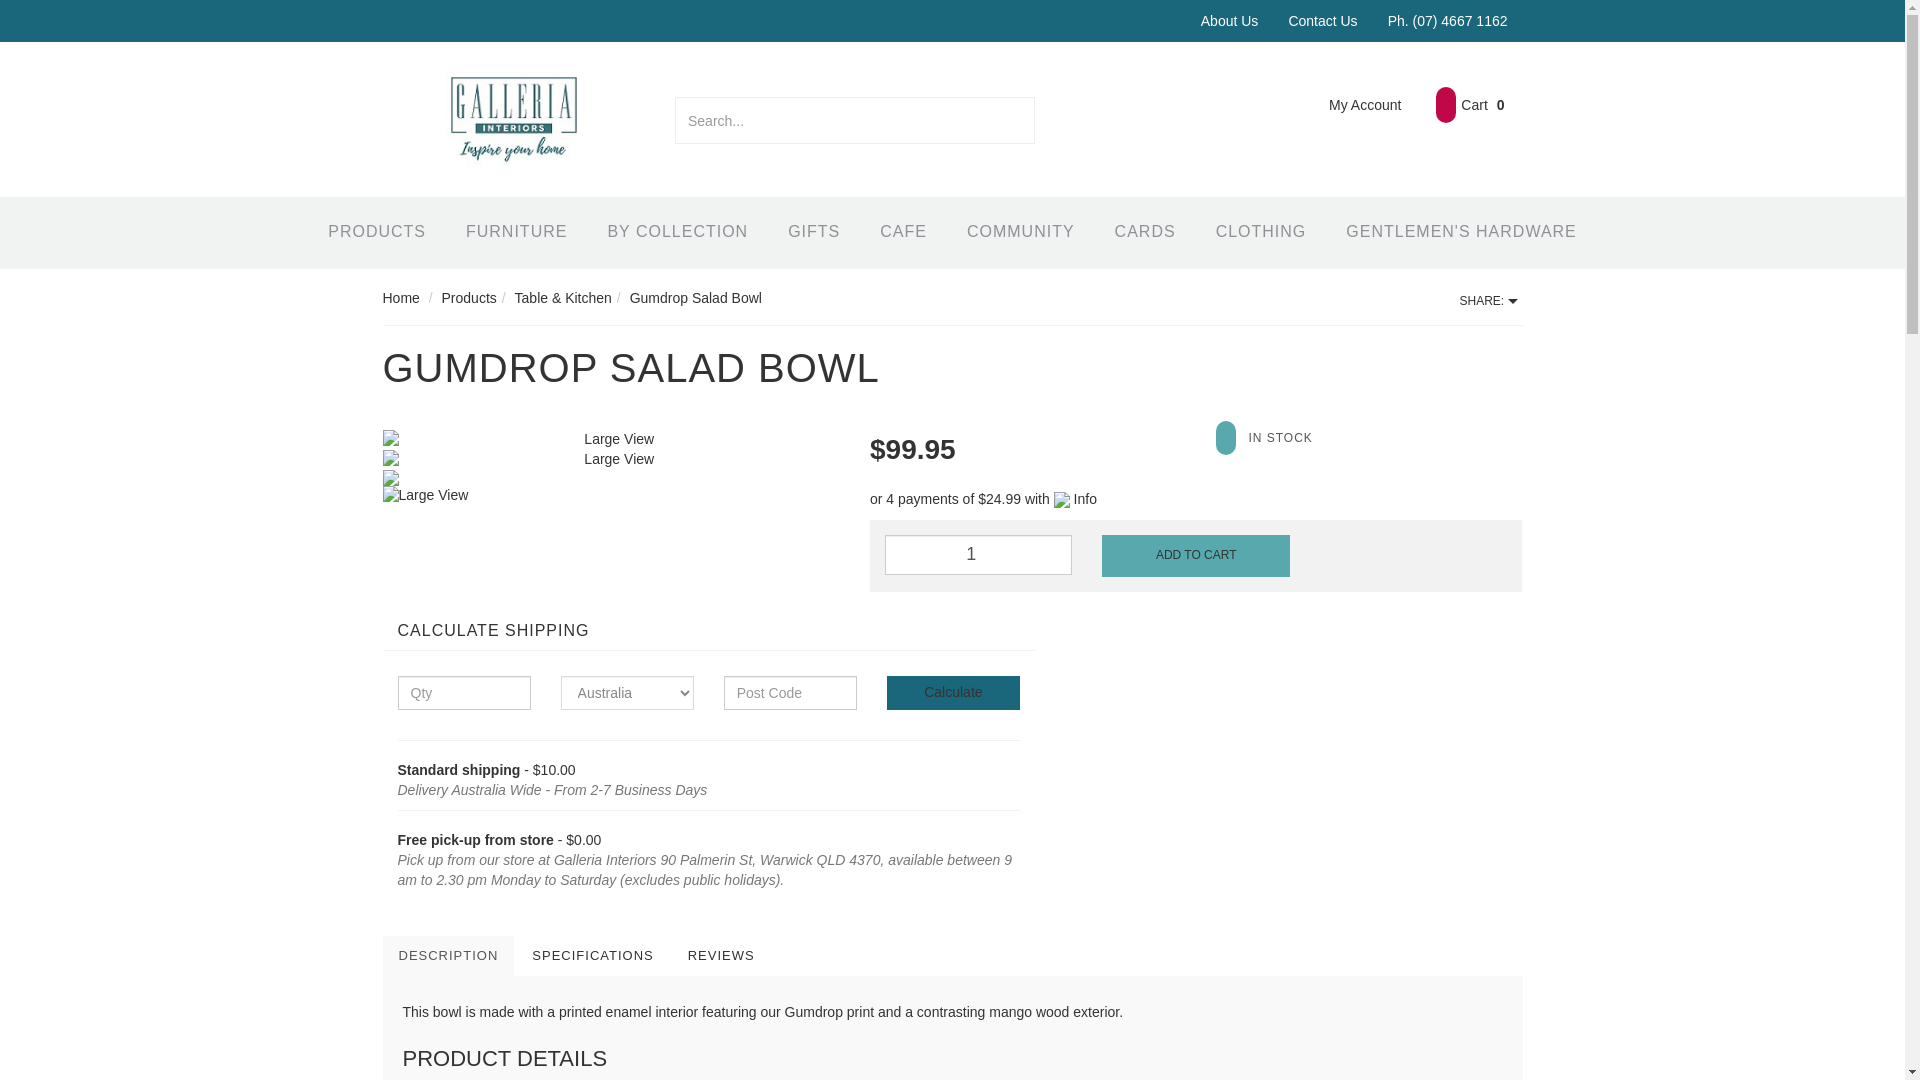  I want to click on Large View, so click(611, 460).